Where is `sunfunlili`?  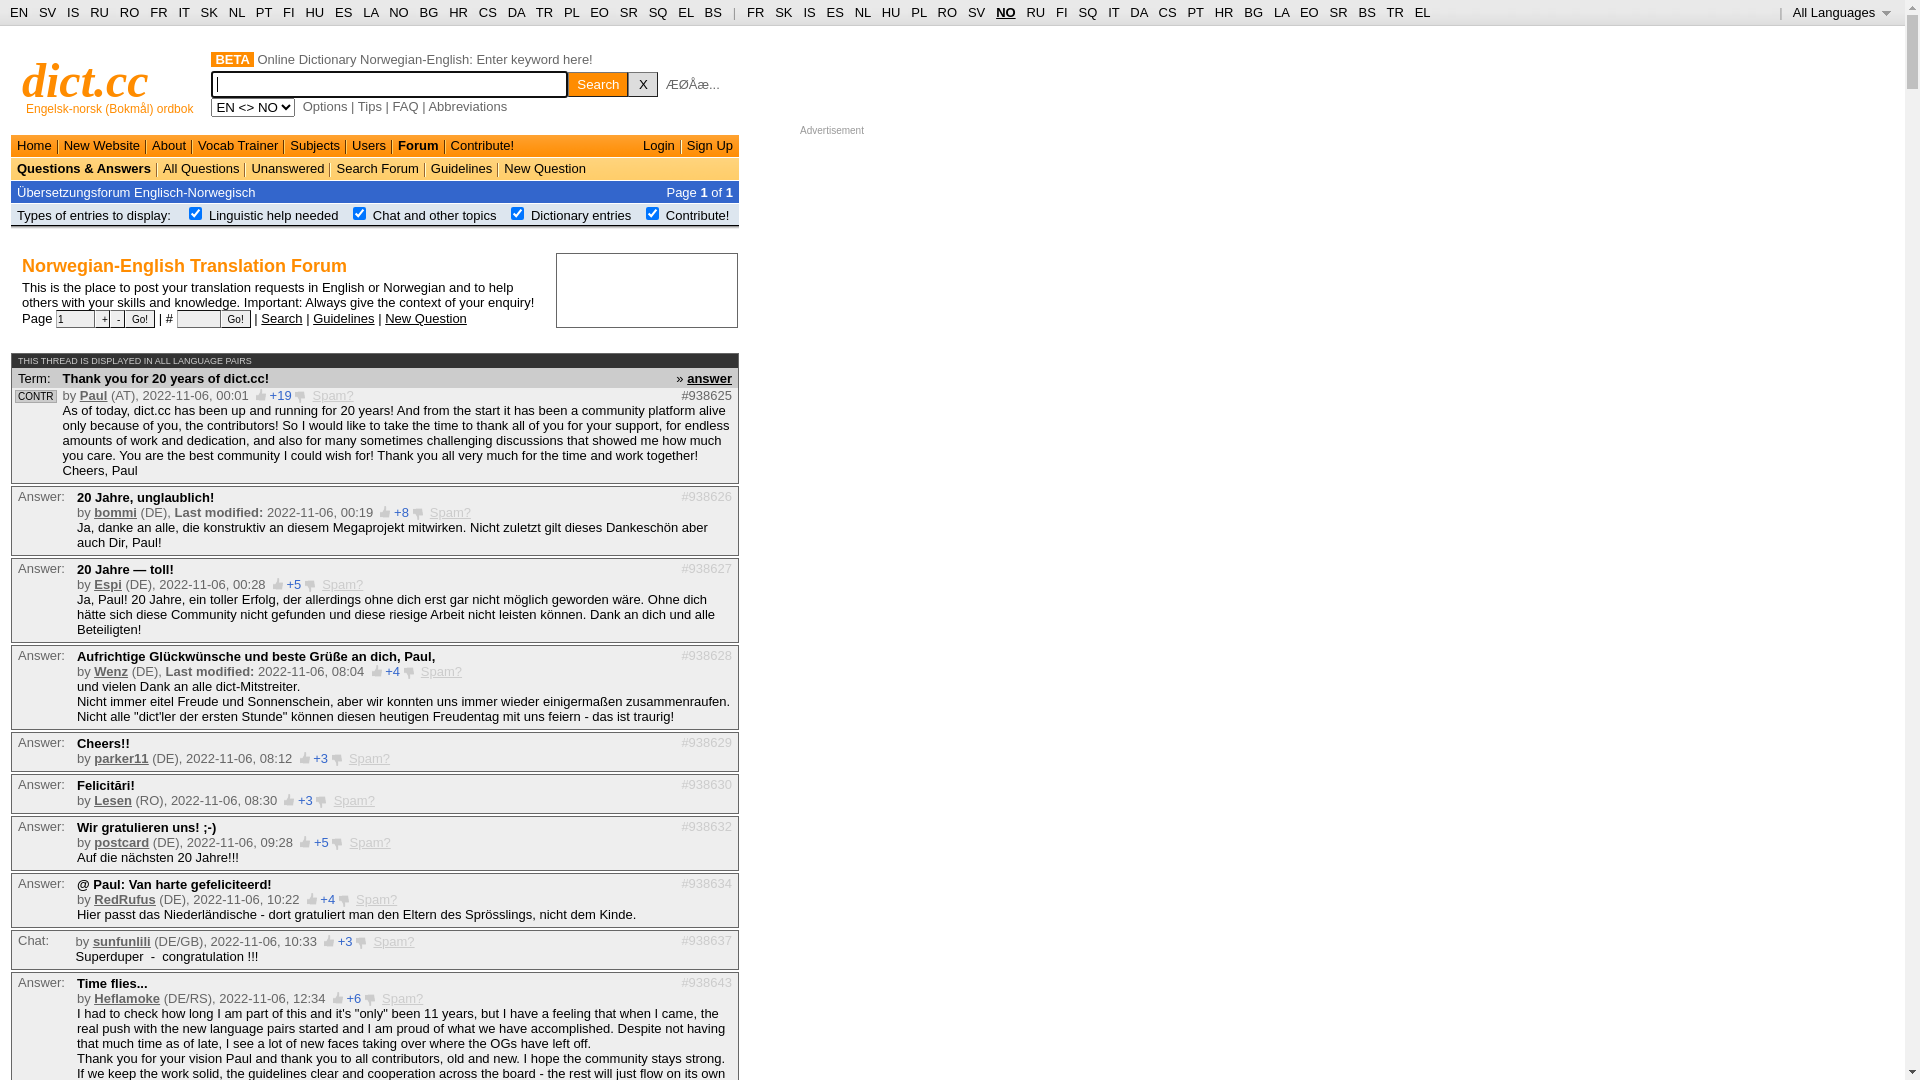 sunfunlili is located at coordinates (122, 942).